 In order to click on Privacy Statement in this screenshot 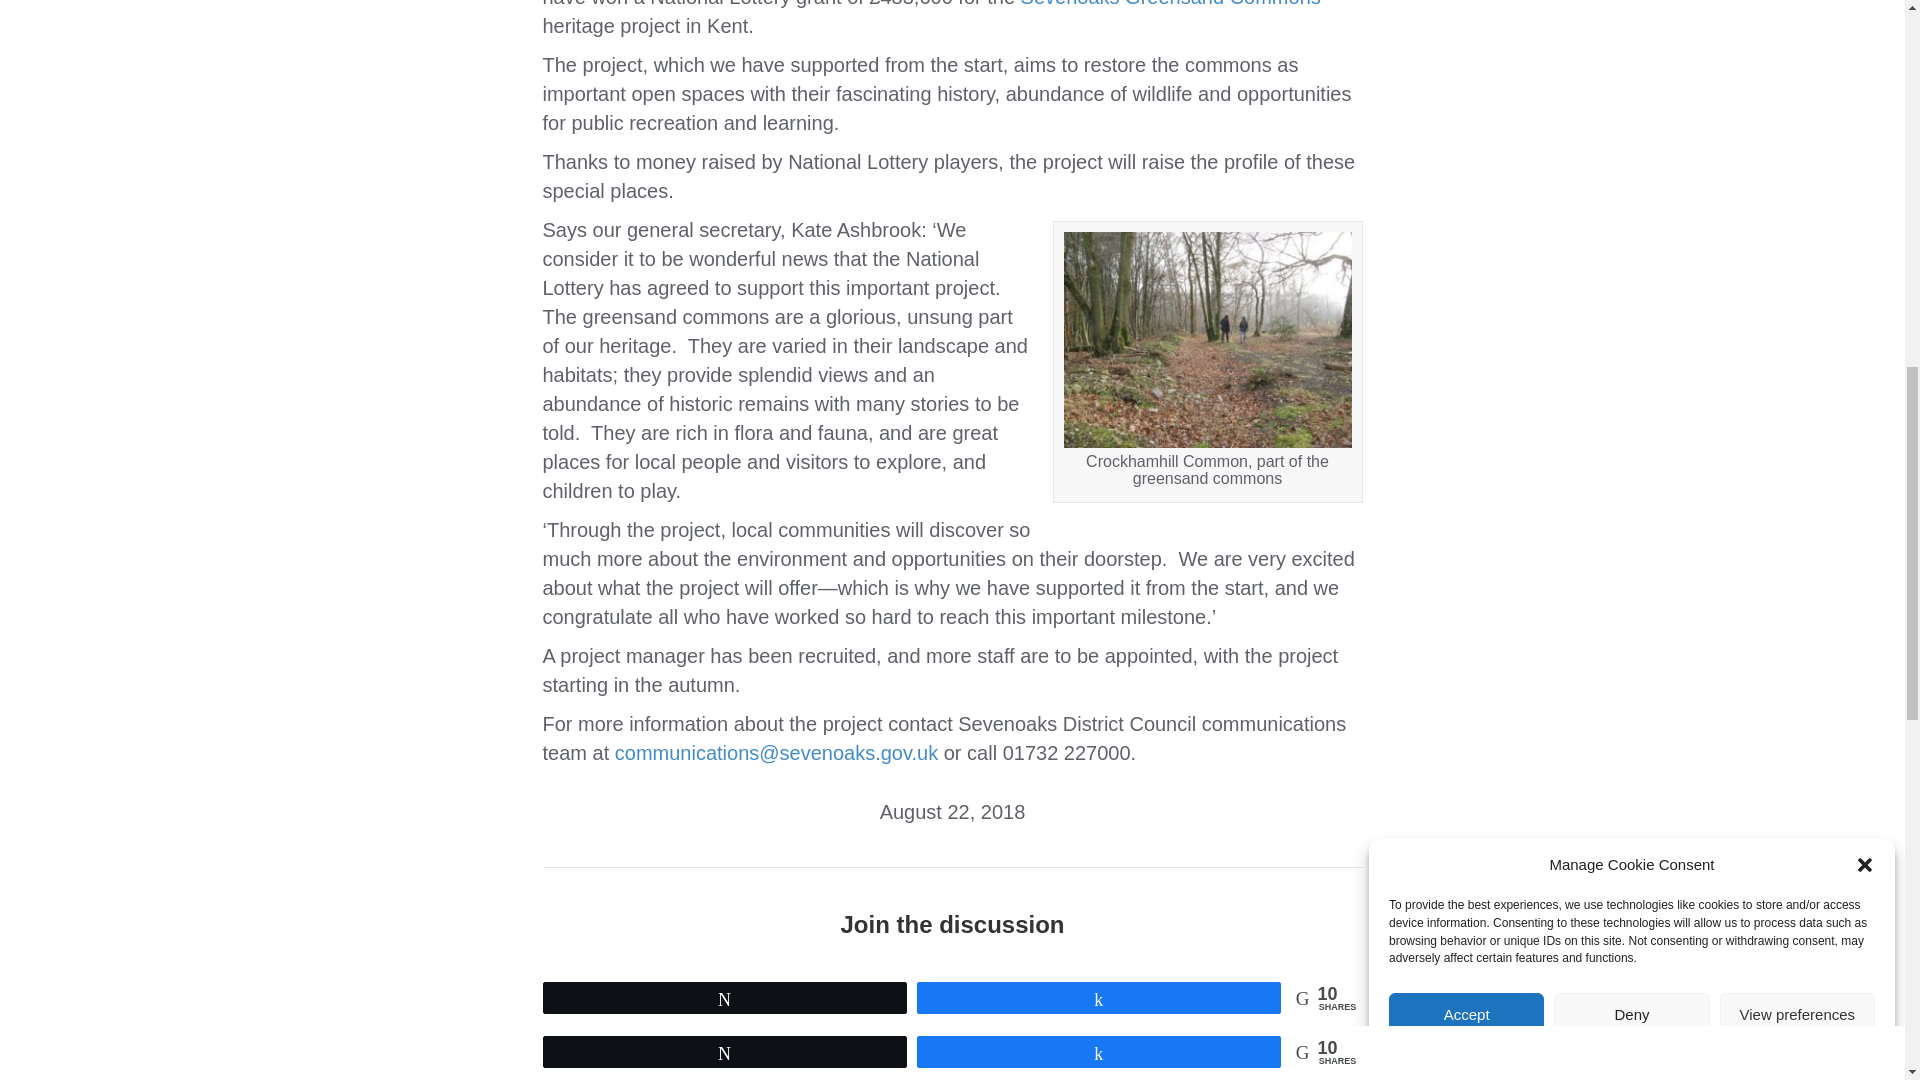, I will do `click(1673, 92)`.